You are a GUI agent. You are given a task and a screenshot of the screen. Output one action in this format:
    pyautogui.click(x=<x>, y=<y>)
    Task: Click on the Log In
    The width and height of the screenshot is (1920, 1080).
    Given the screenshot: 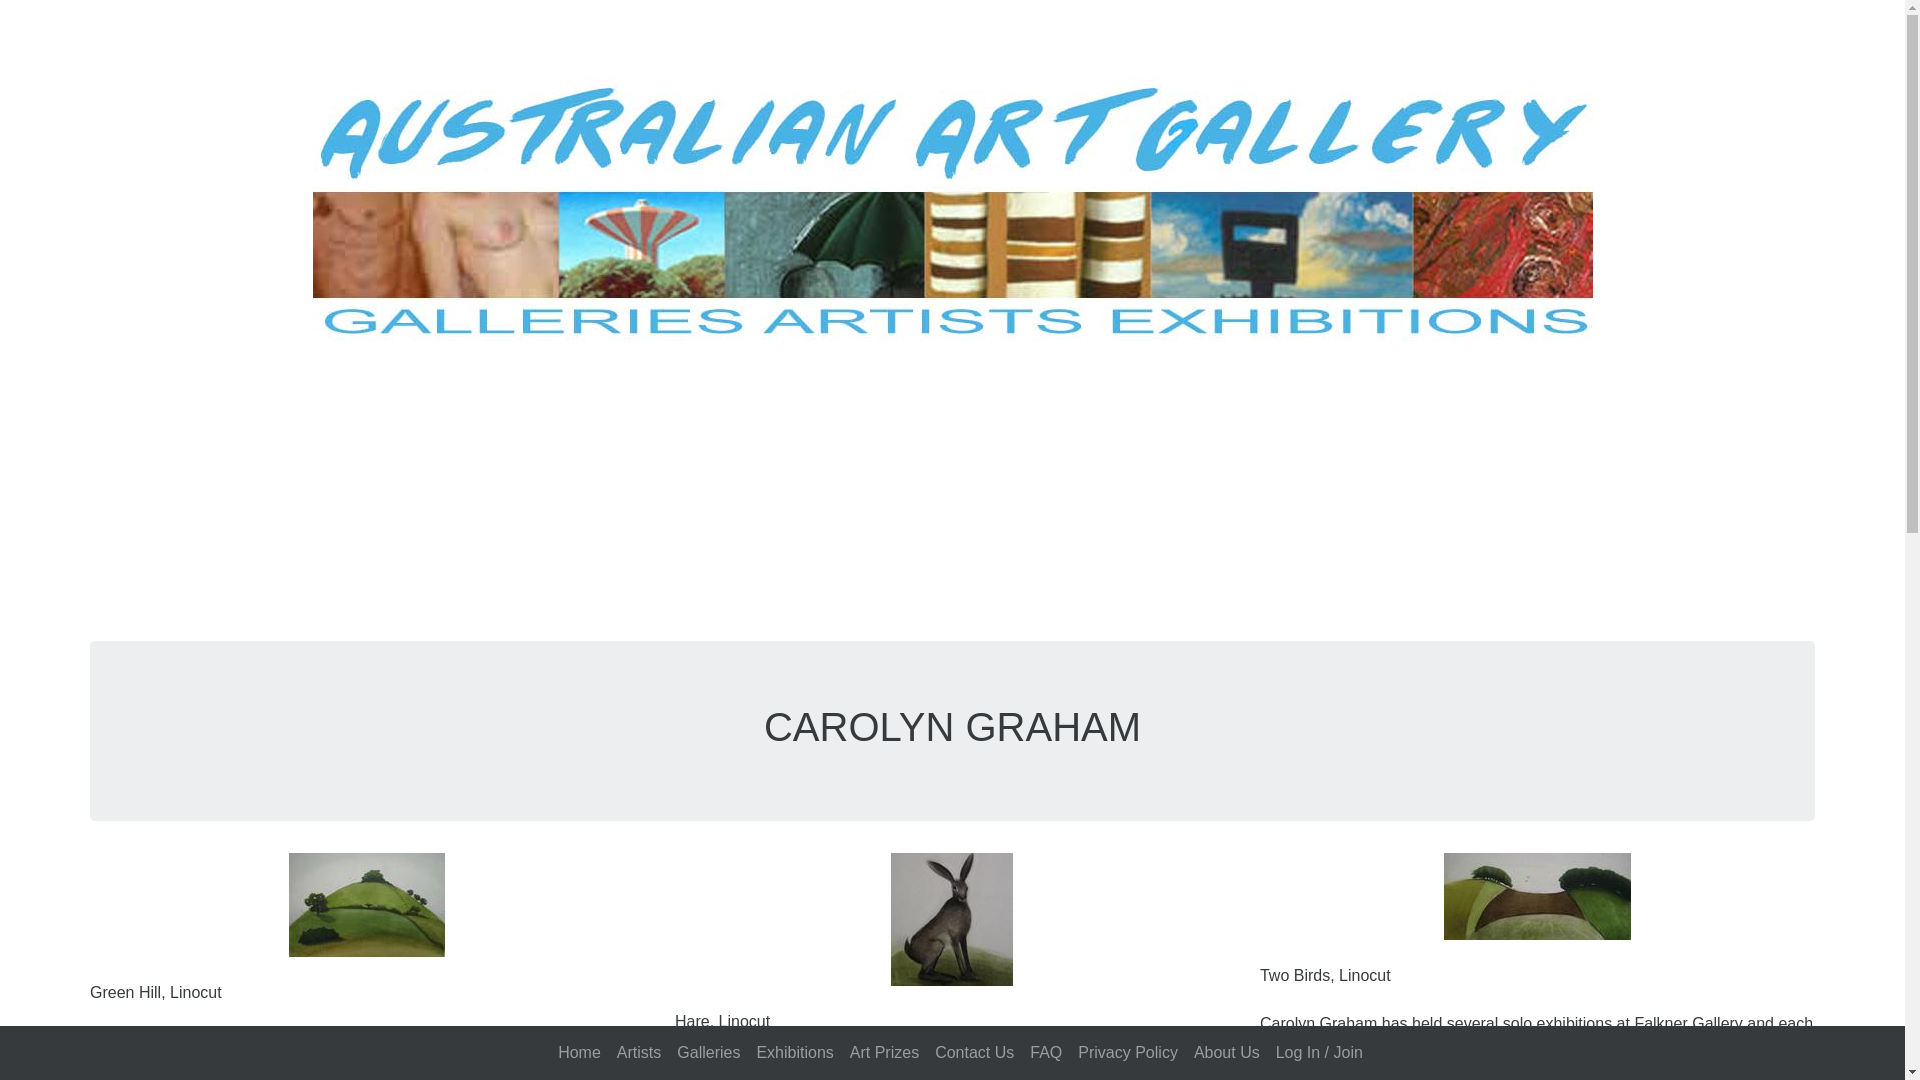 What is the action you would take?
    pyautogui.click(x=1320, y=1052)
    